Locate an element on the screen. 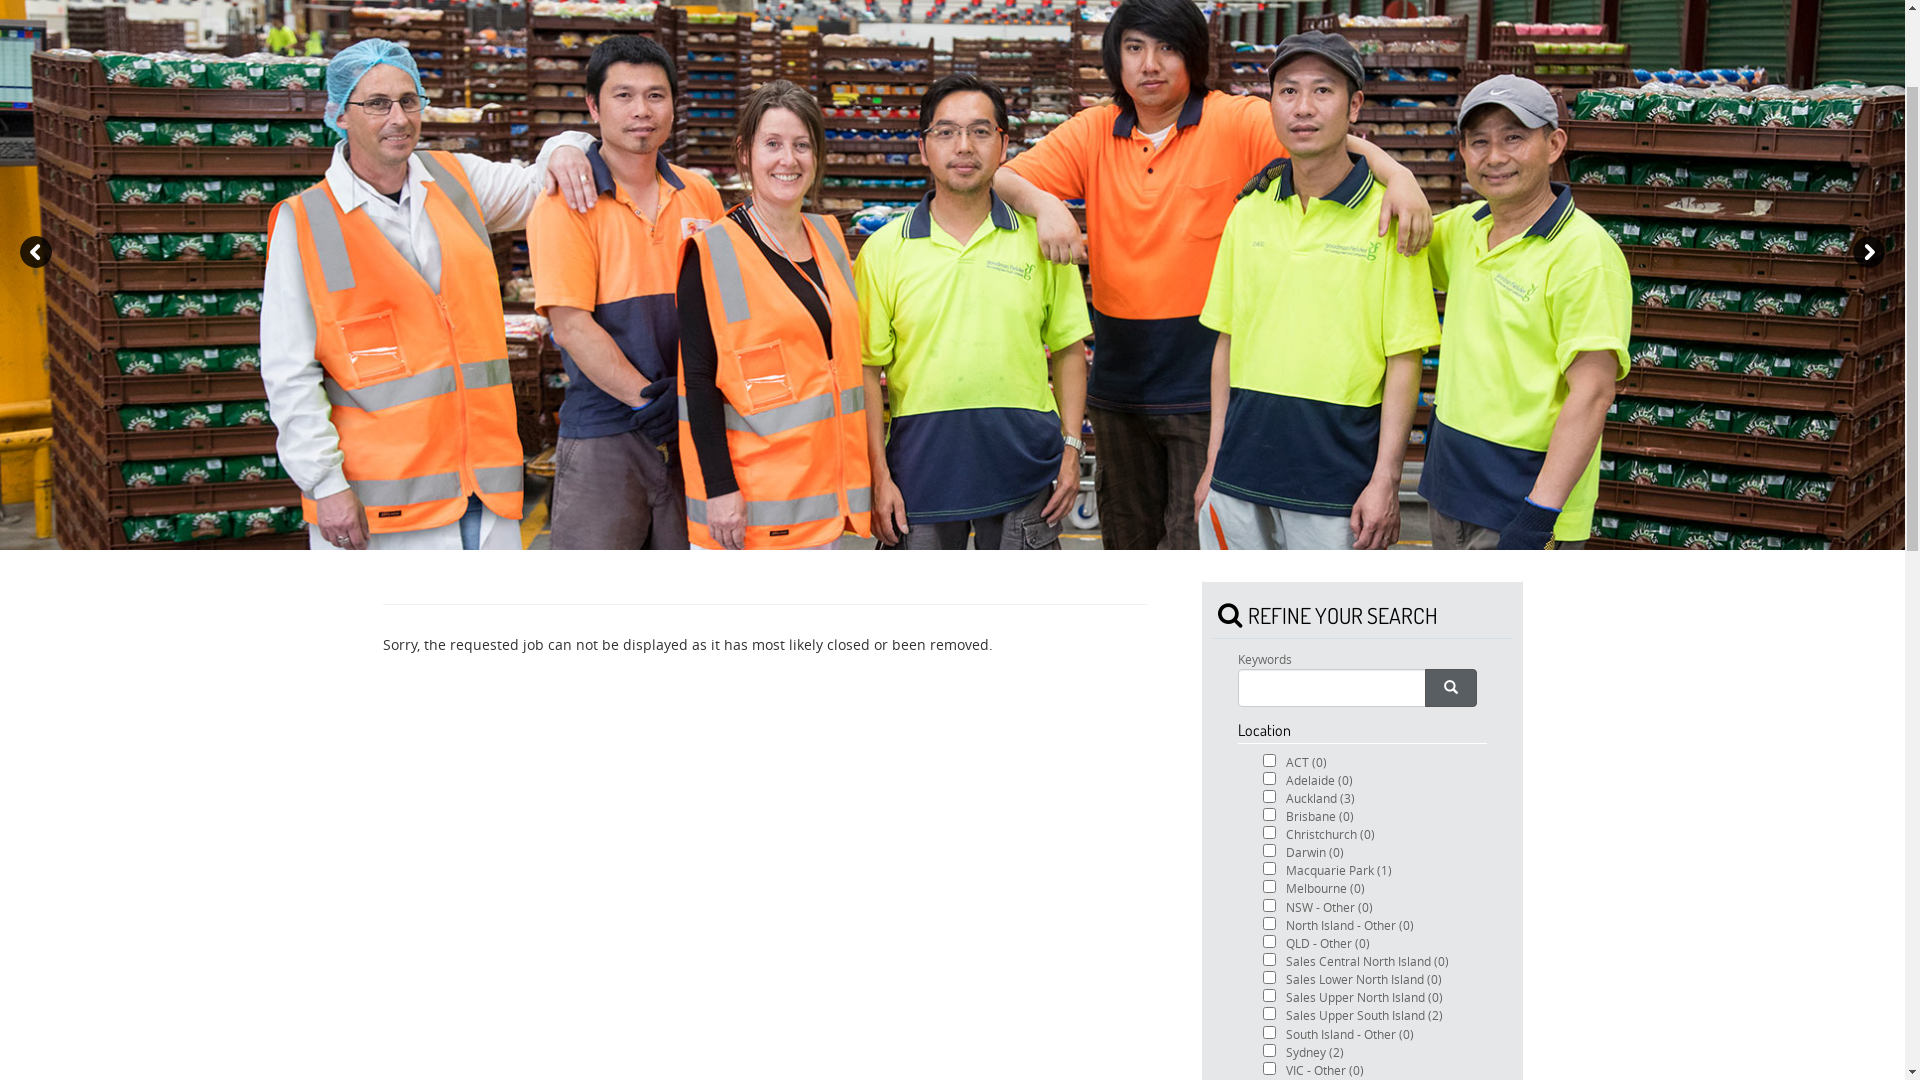  HOME is located at coordinates (1143, 52).